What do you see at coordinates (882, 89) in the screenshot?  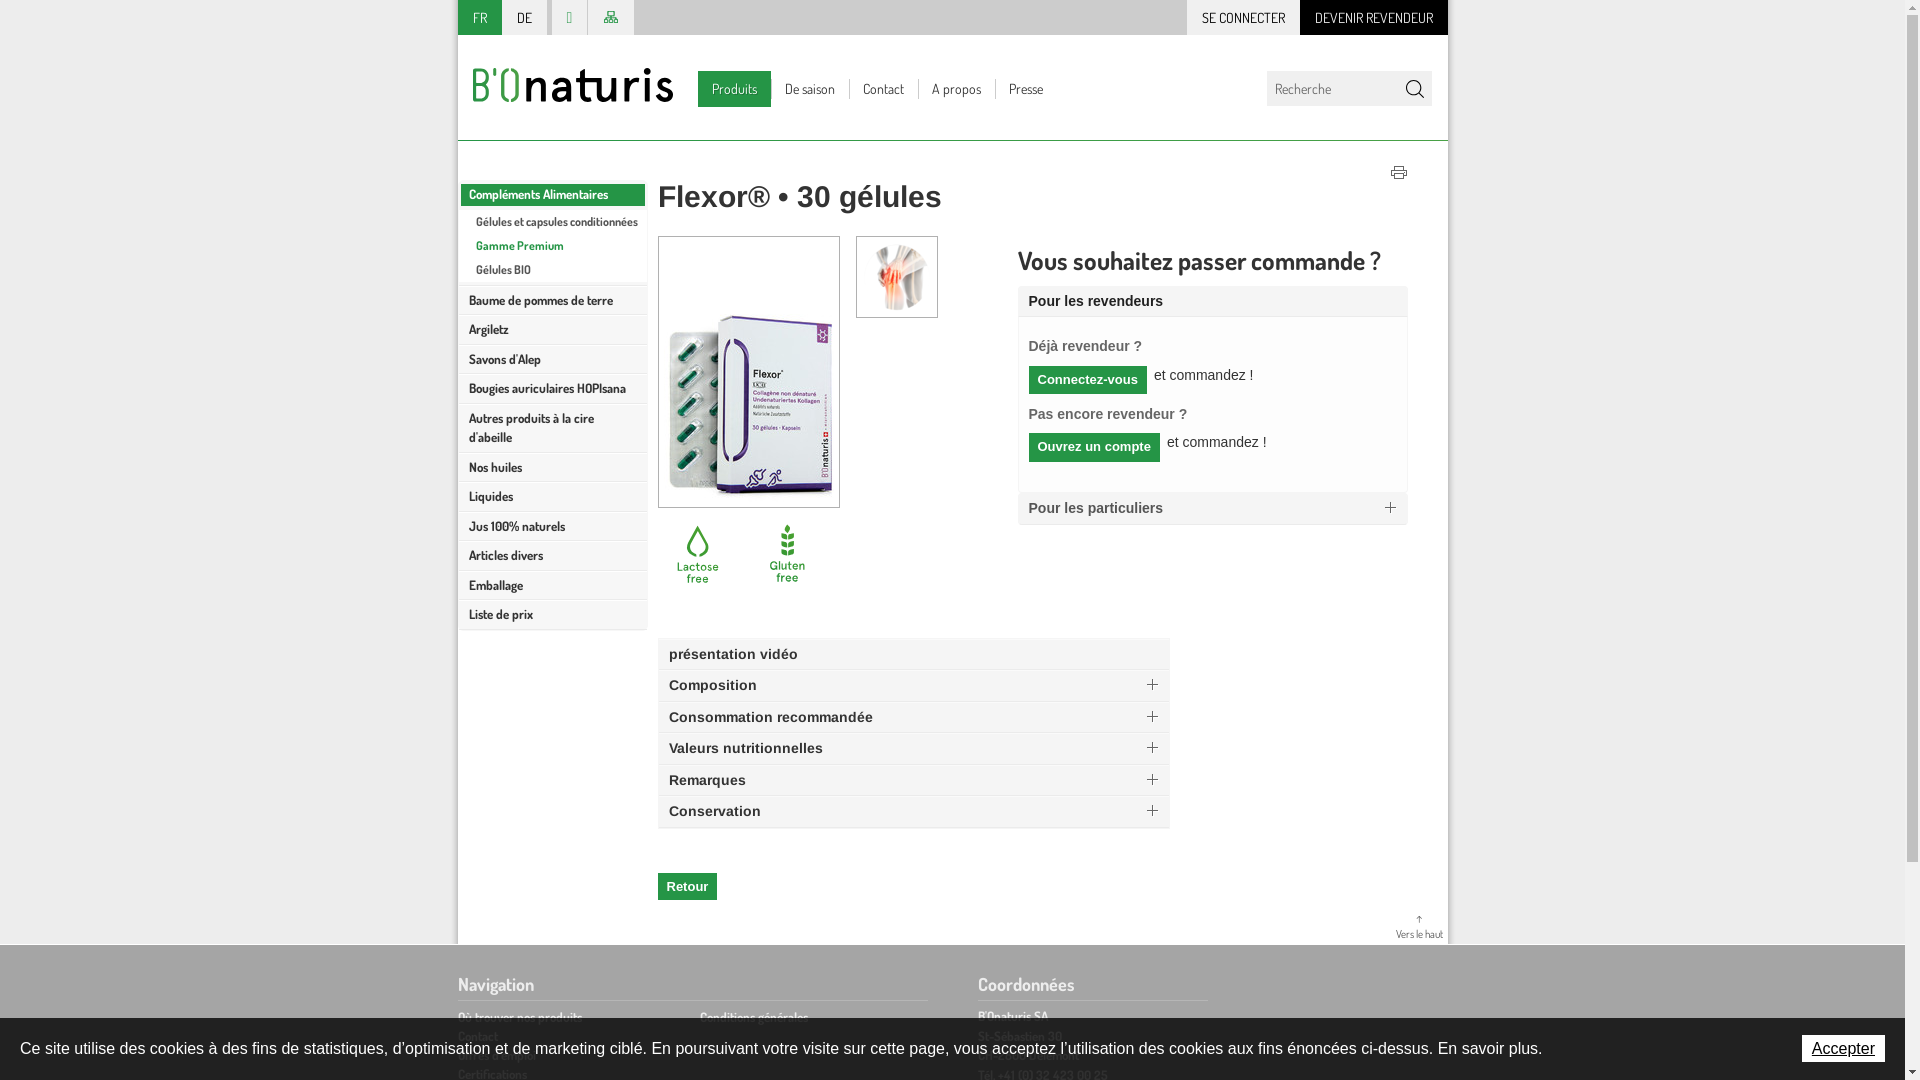 I see `Contact` at bounding box center [882, 89].